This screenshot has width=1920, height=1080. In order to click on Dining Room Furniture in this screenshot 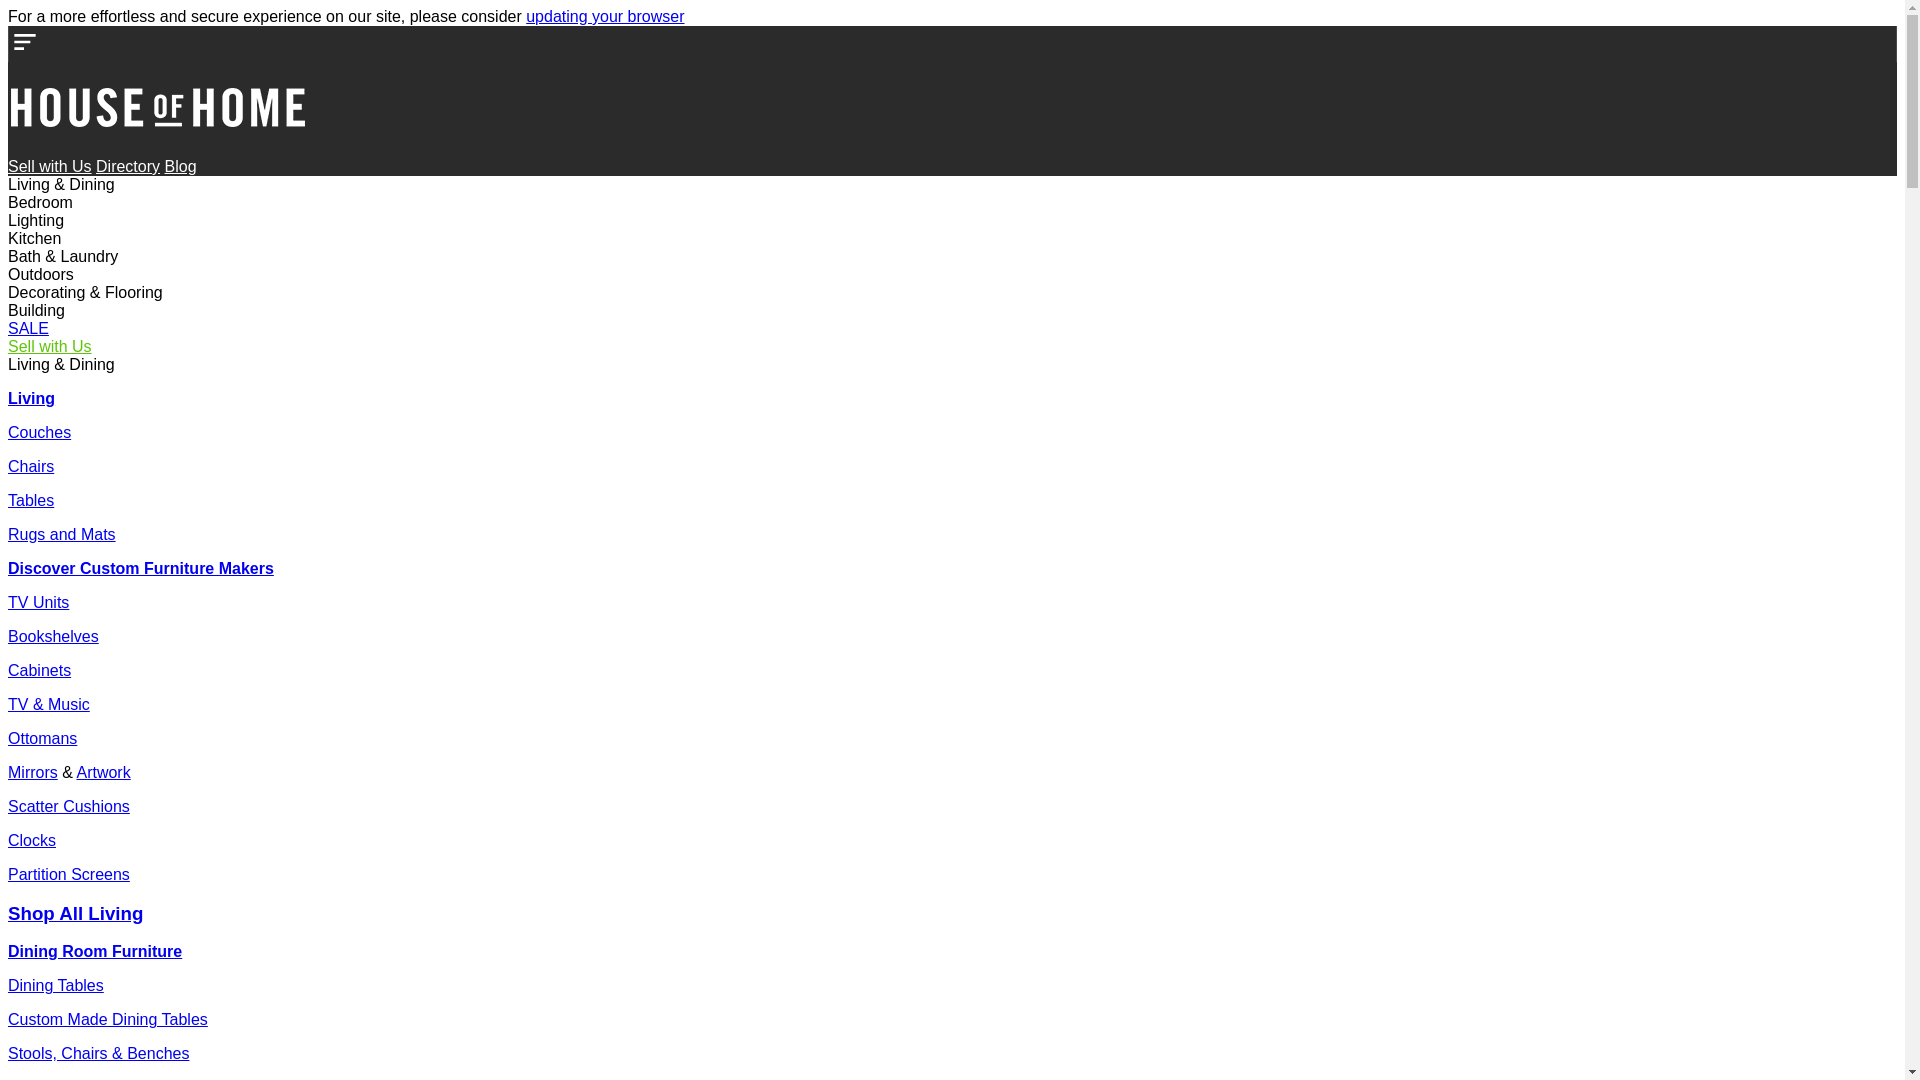, I will do `click(95, 952)`.